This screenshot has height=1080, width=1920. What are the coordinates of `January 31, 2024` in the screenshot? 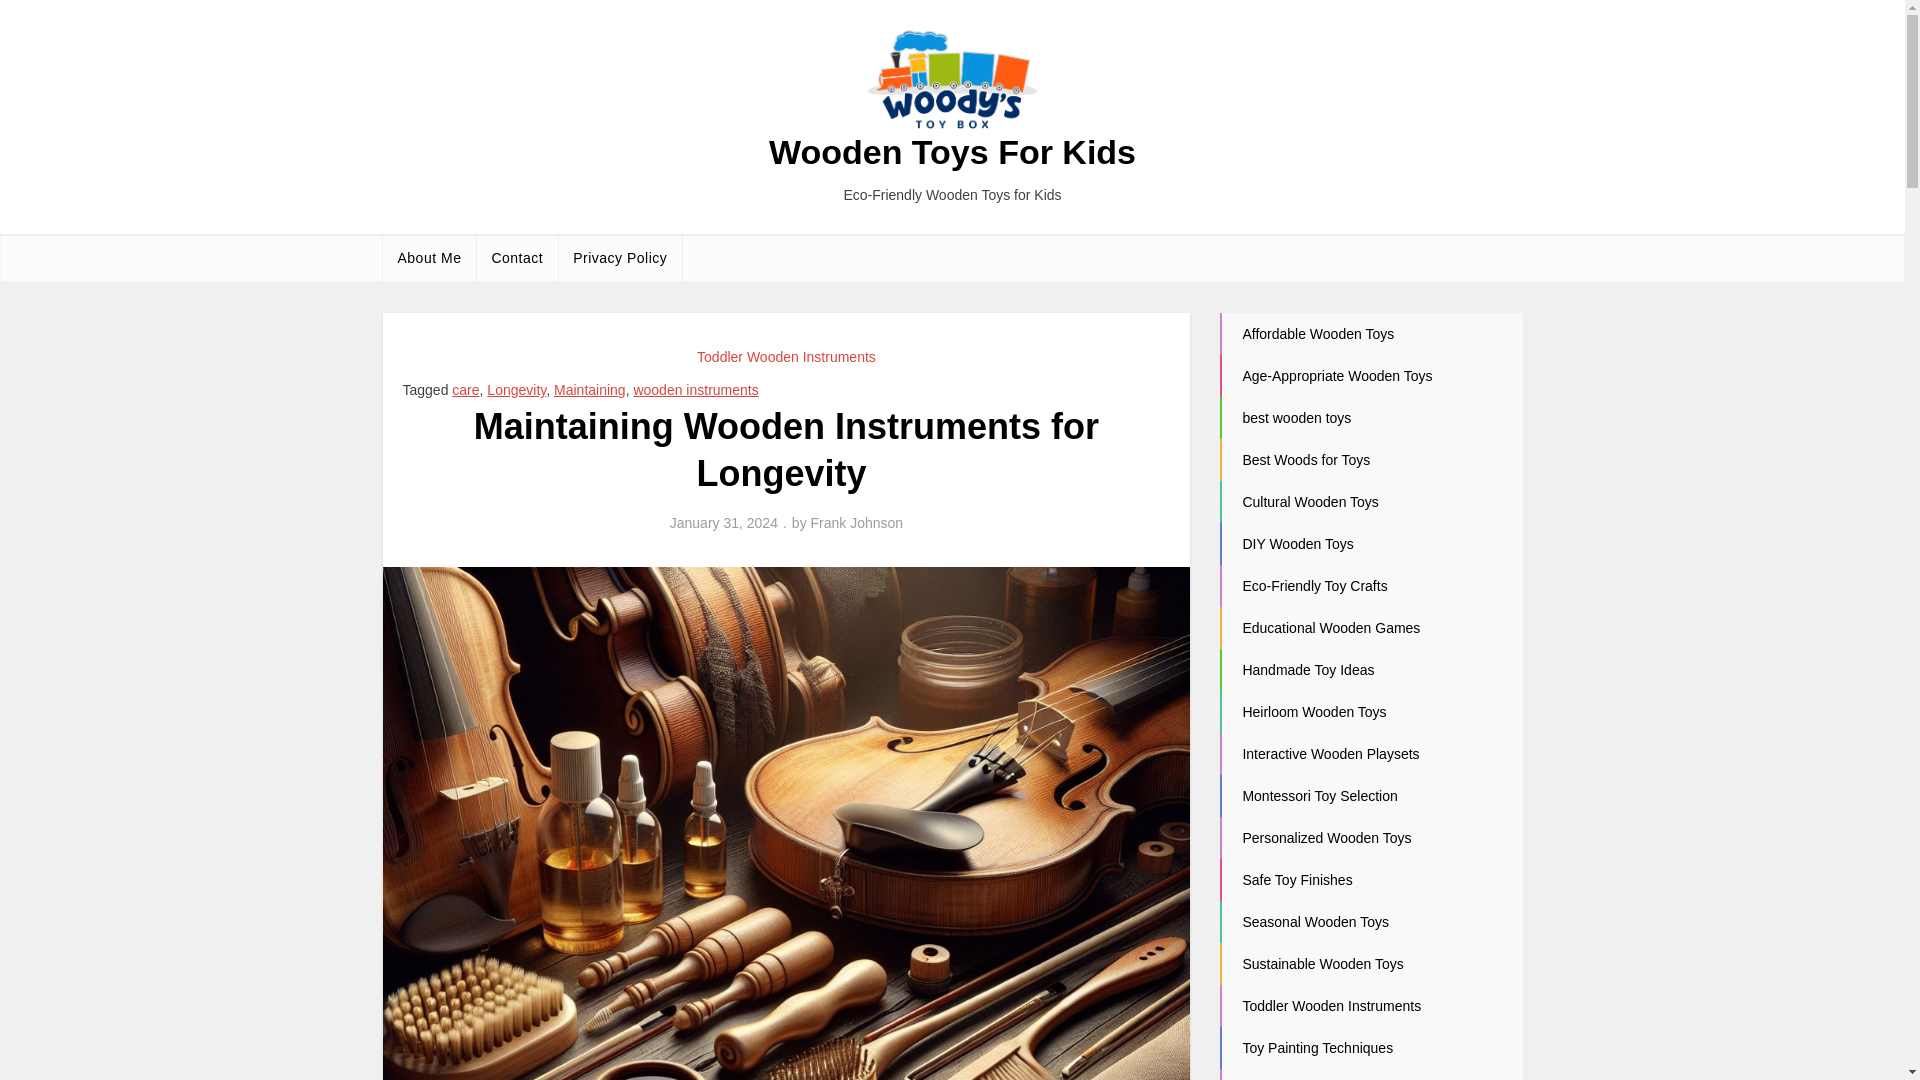 It's located at (724, 523).